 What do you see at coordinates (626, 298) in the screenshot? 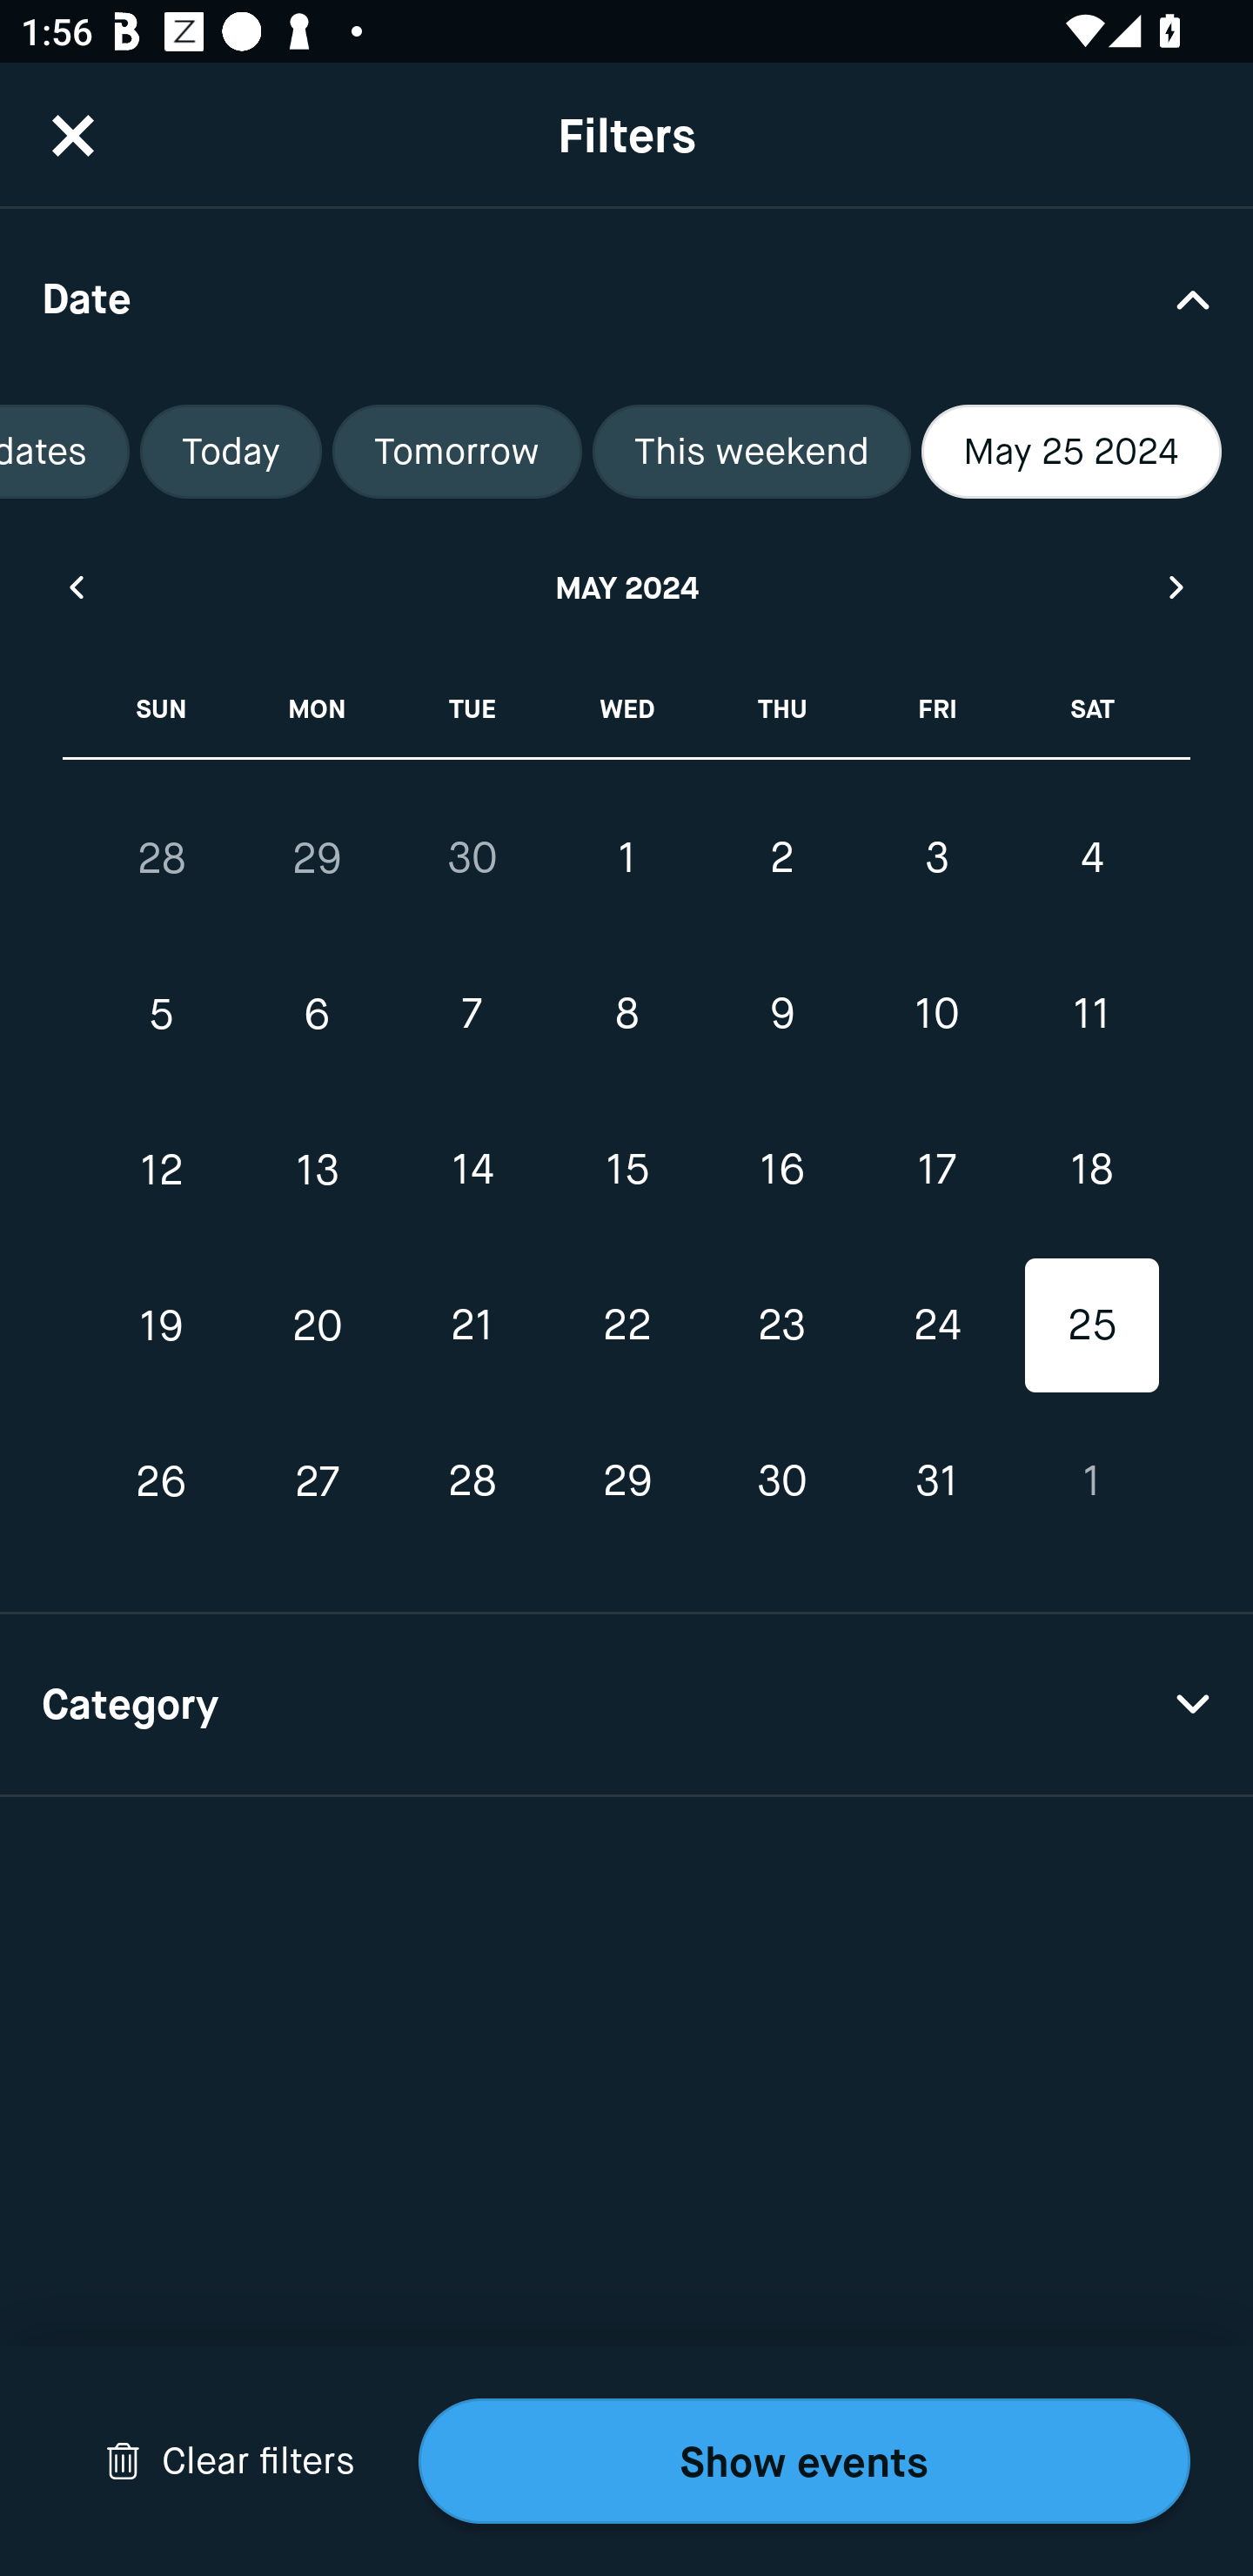
I see `Date Drop Down Arrow` at bounding box center [626, 298].